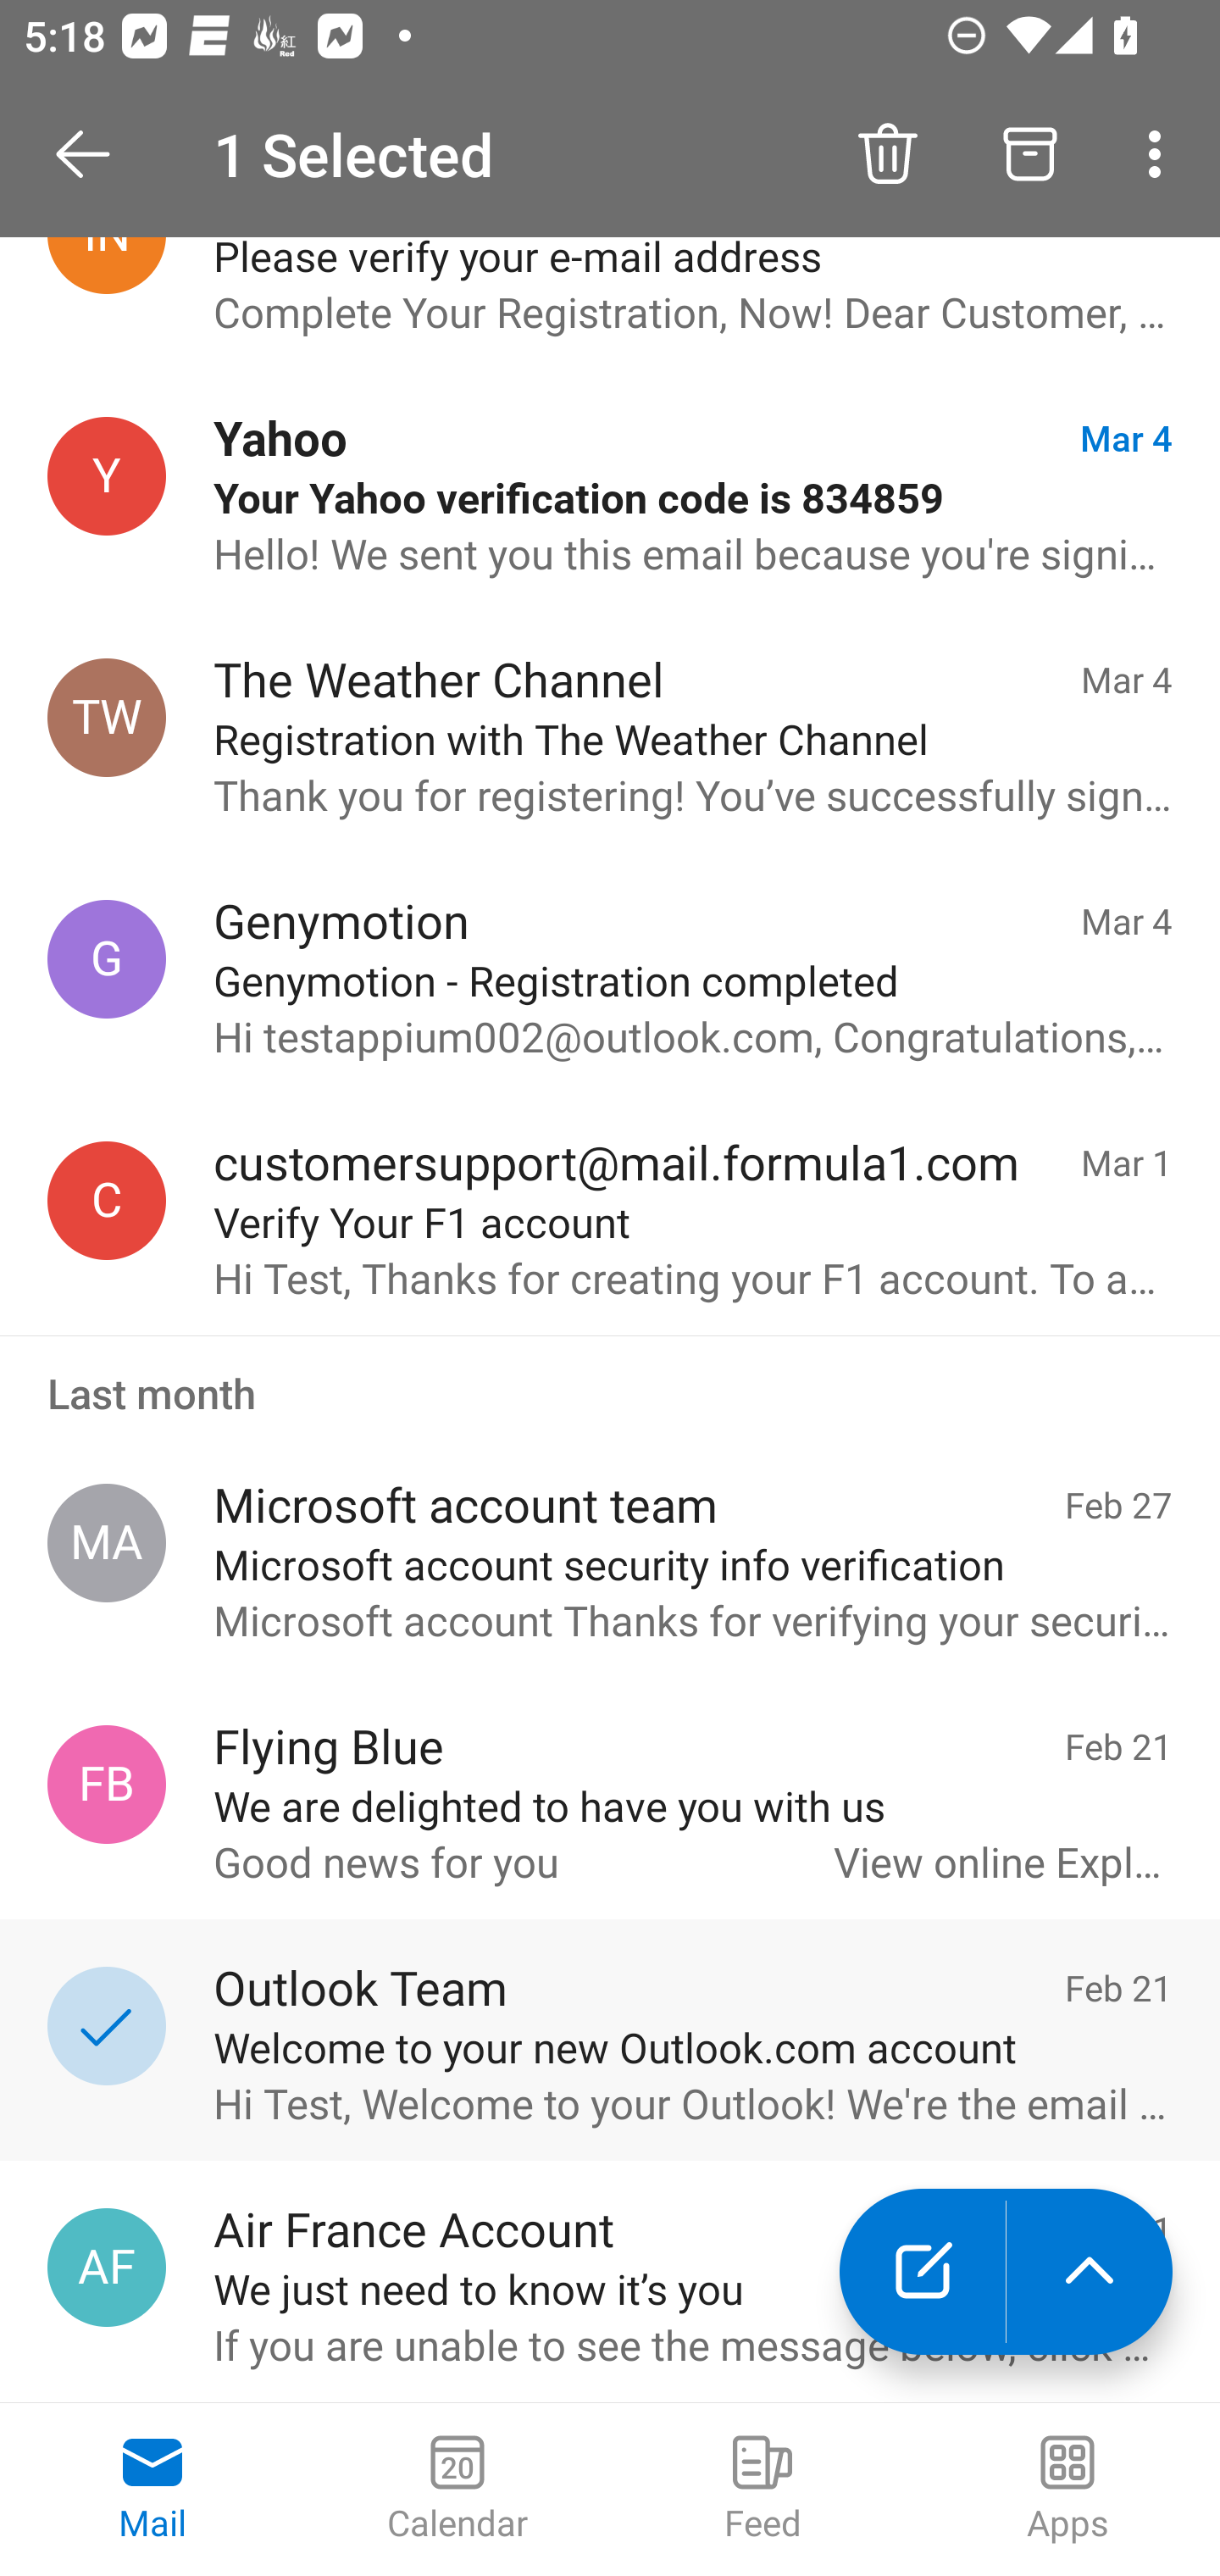 The image size is (1220, 2576). Describe the element at coordinates (887, 154) in the screenshot. I see `Delete` at that location.